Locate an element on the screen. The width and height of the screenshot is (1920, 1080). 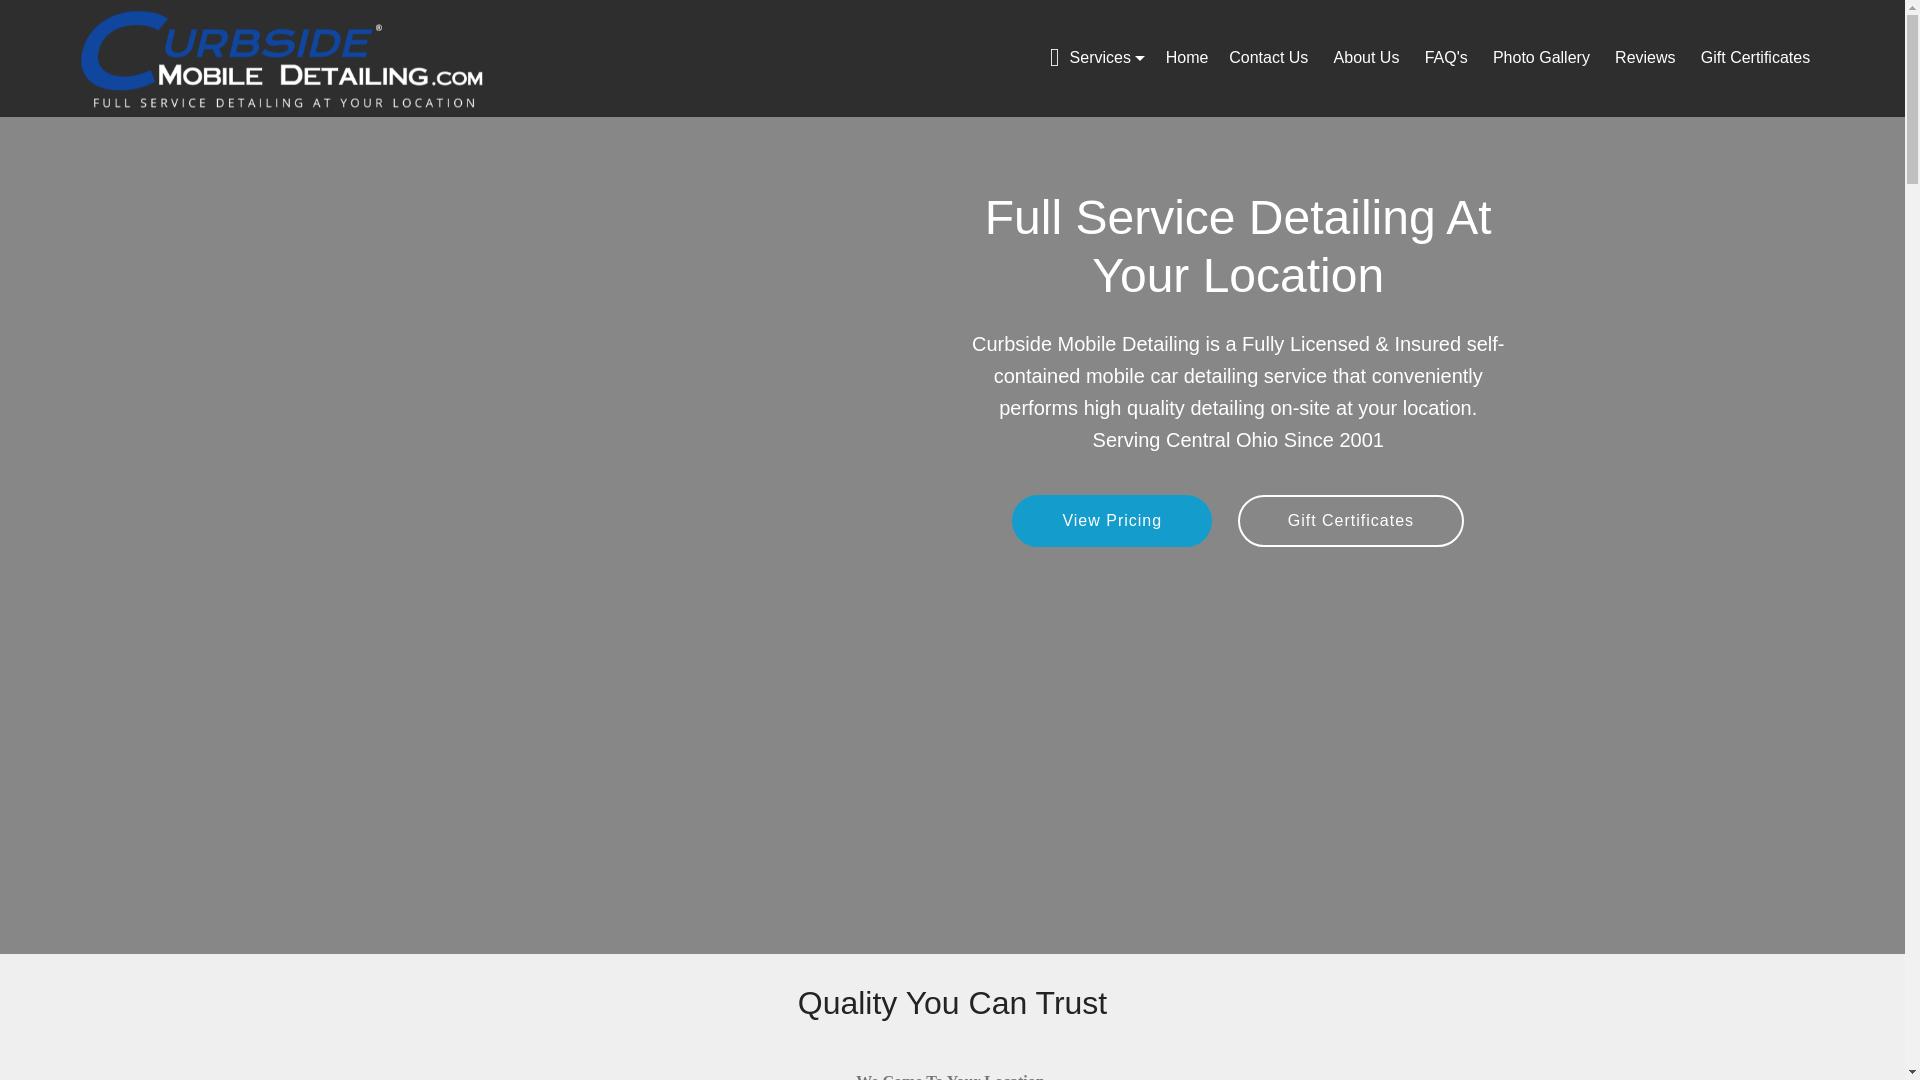
About Us  is located at coordinates (1368, 57).